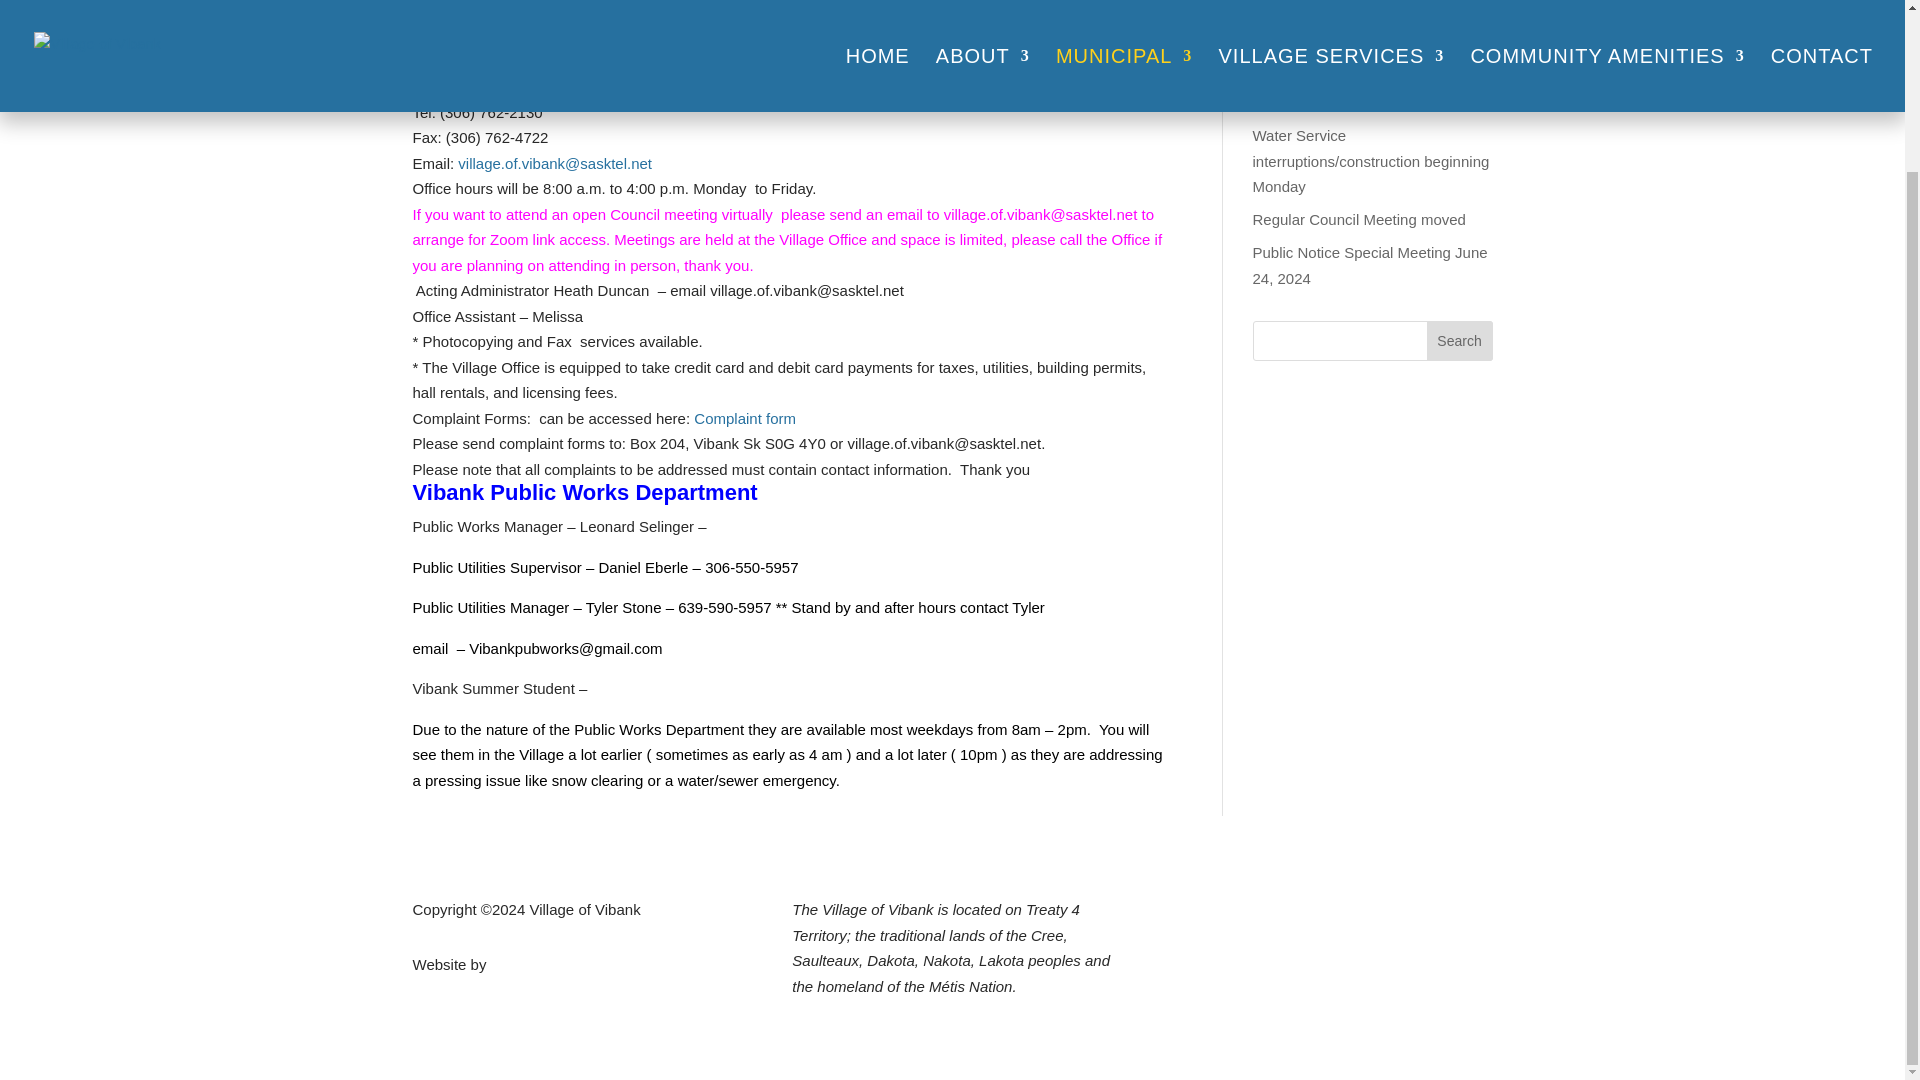 This screenshot has width=1920, height=1080. What do you see at coordinates (744, 418) in the screenshot?
I see `Complaint form` at bounding box center [744, 418].